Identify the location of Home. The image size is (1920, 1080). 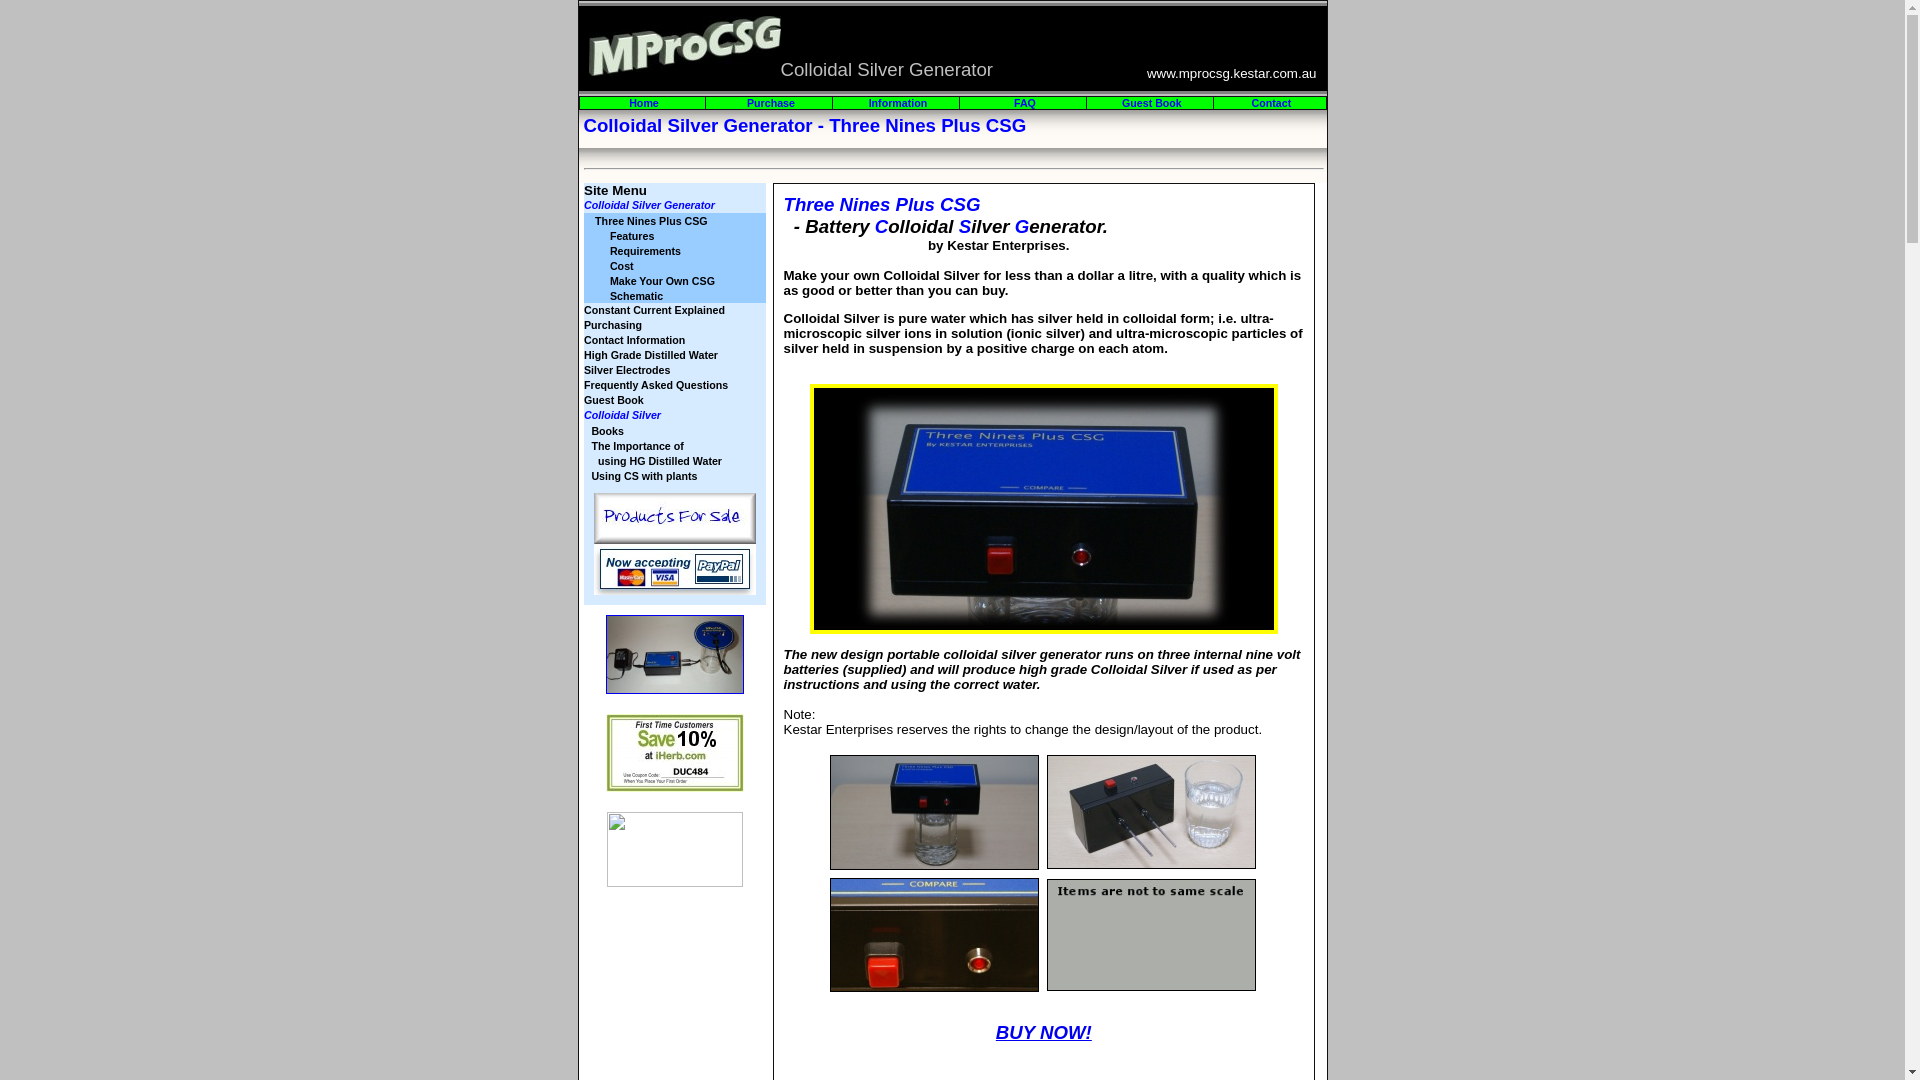
(644, 103).